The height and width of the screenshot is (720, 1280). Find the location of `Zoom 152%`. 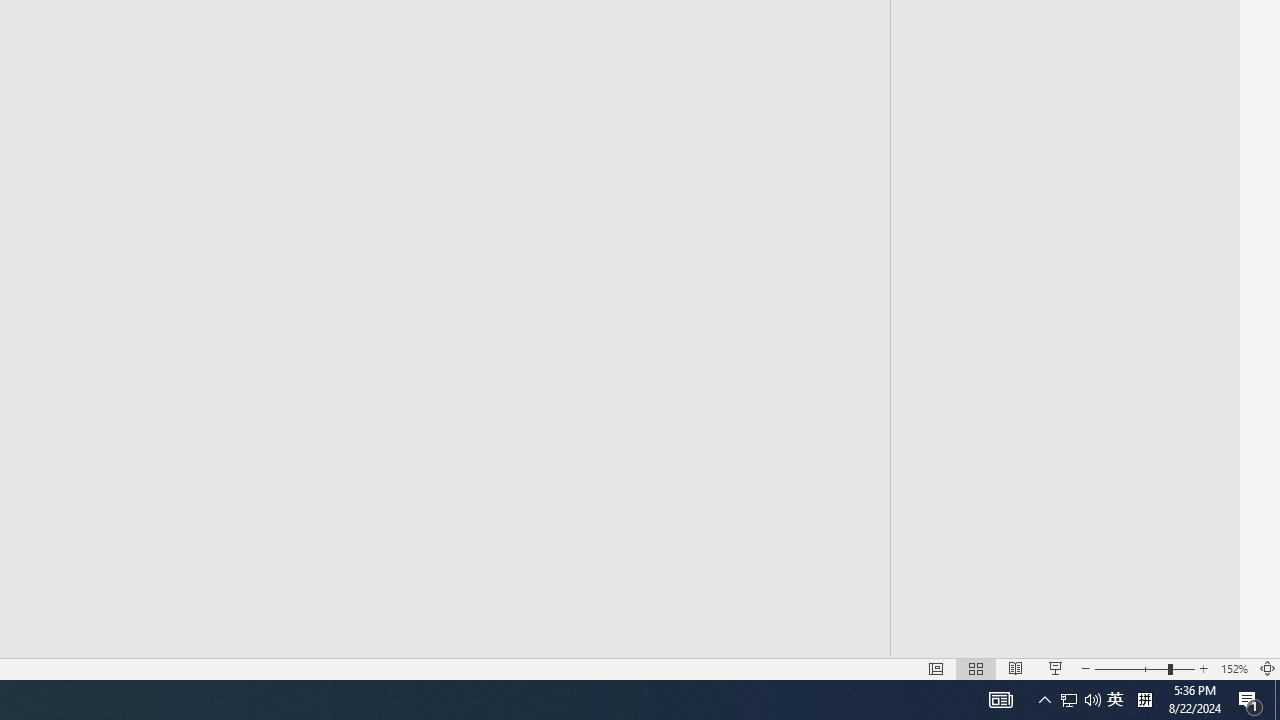

Zoom 152% is located at coordinates (1234, 668).